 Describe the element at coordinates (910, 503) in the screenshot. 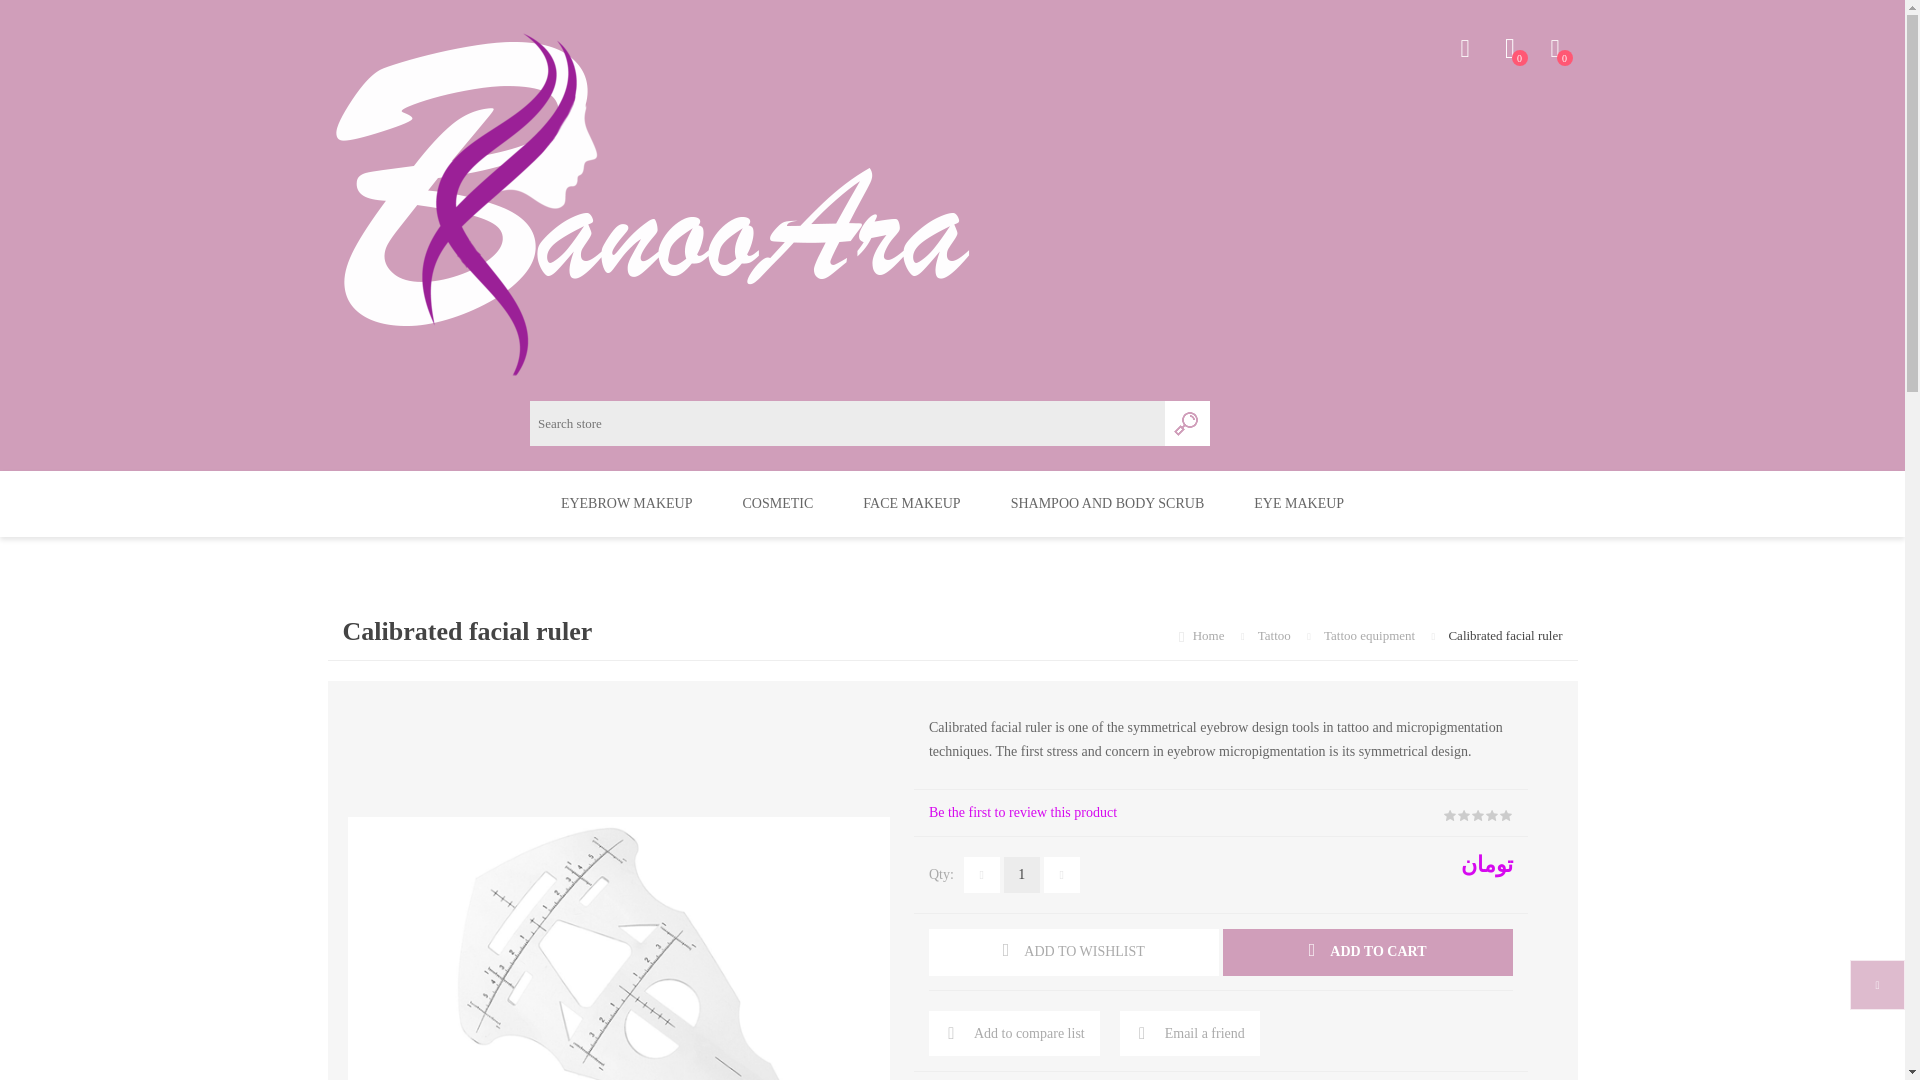

I see `Shampoo and body scrub` at that location.